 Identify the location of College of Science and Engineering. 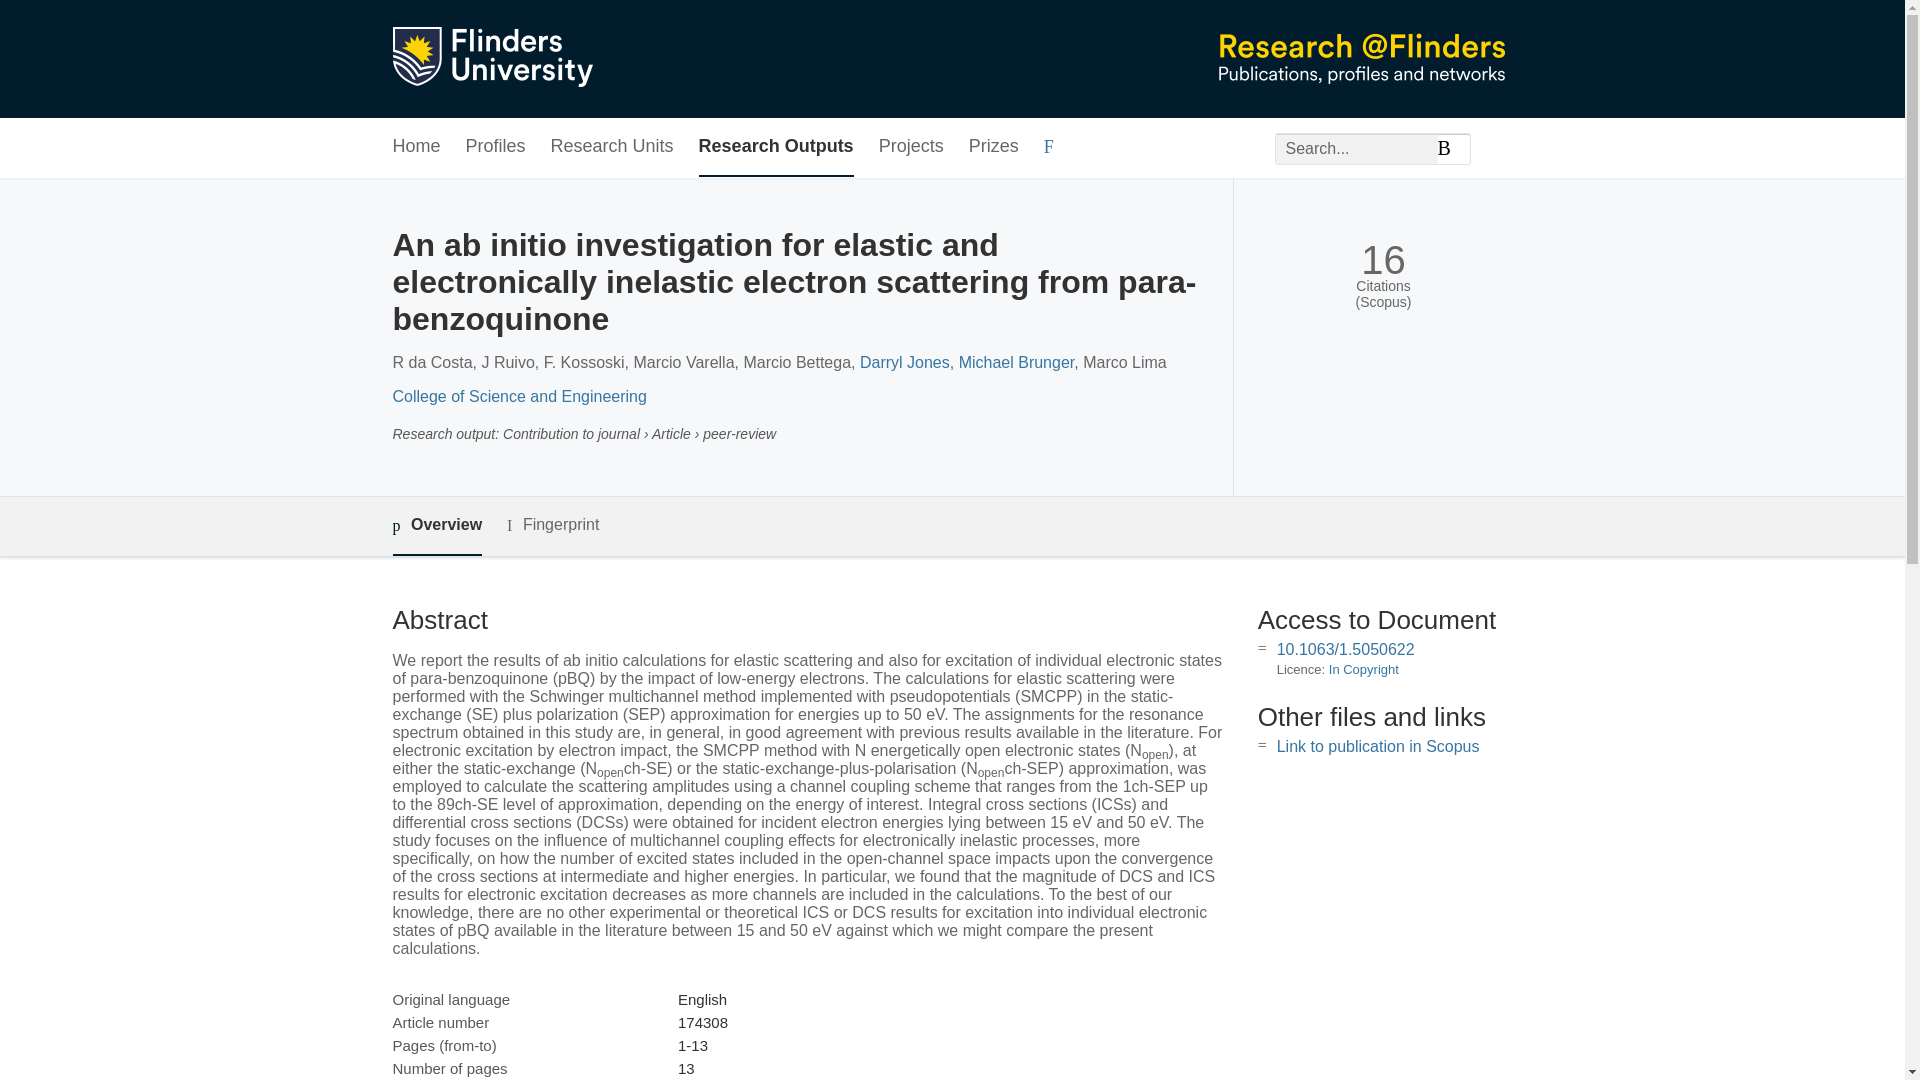
(518, 396).